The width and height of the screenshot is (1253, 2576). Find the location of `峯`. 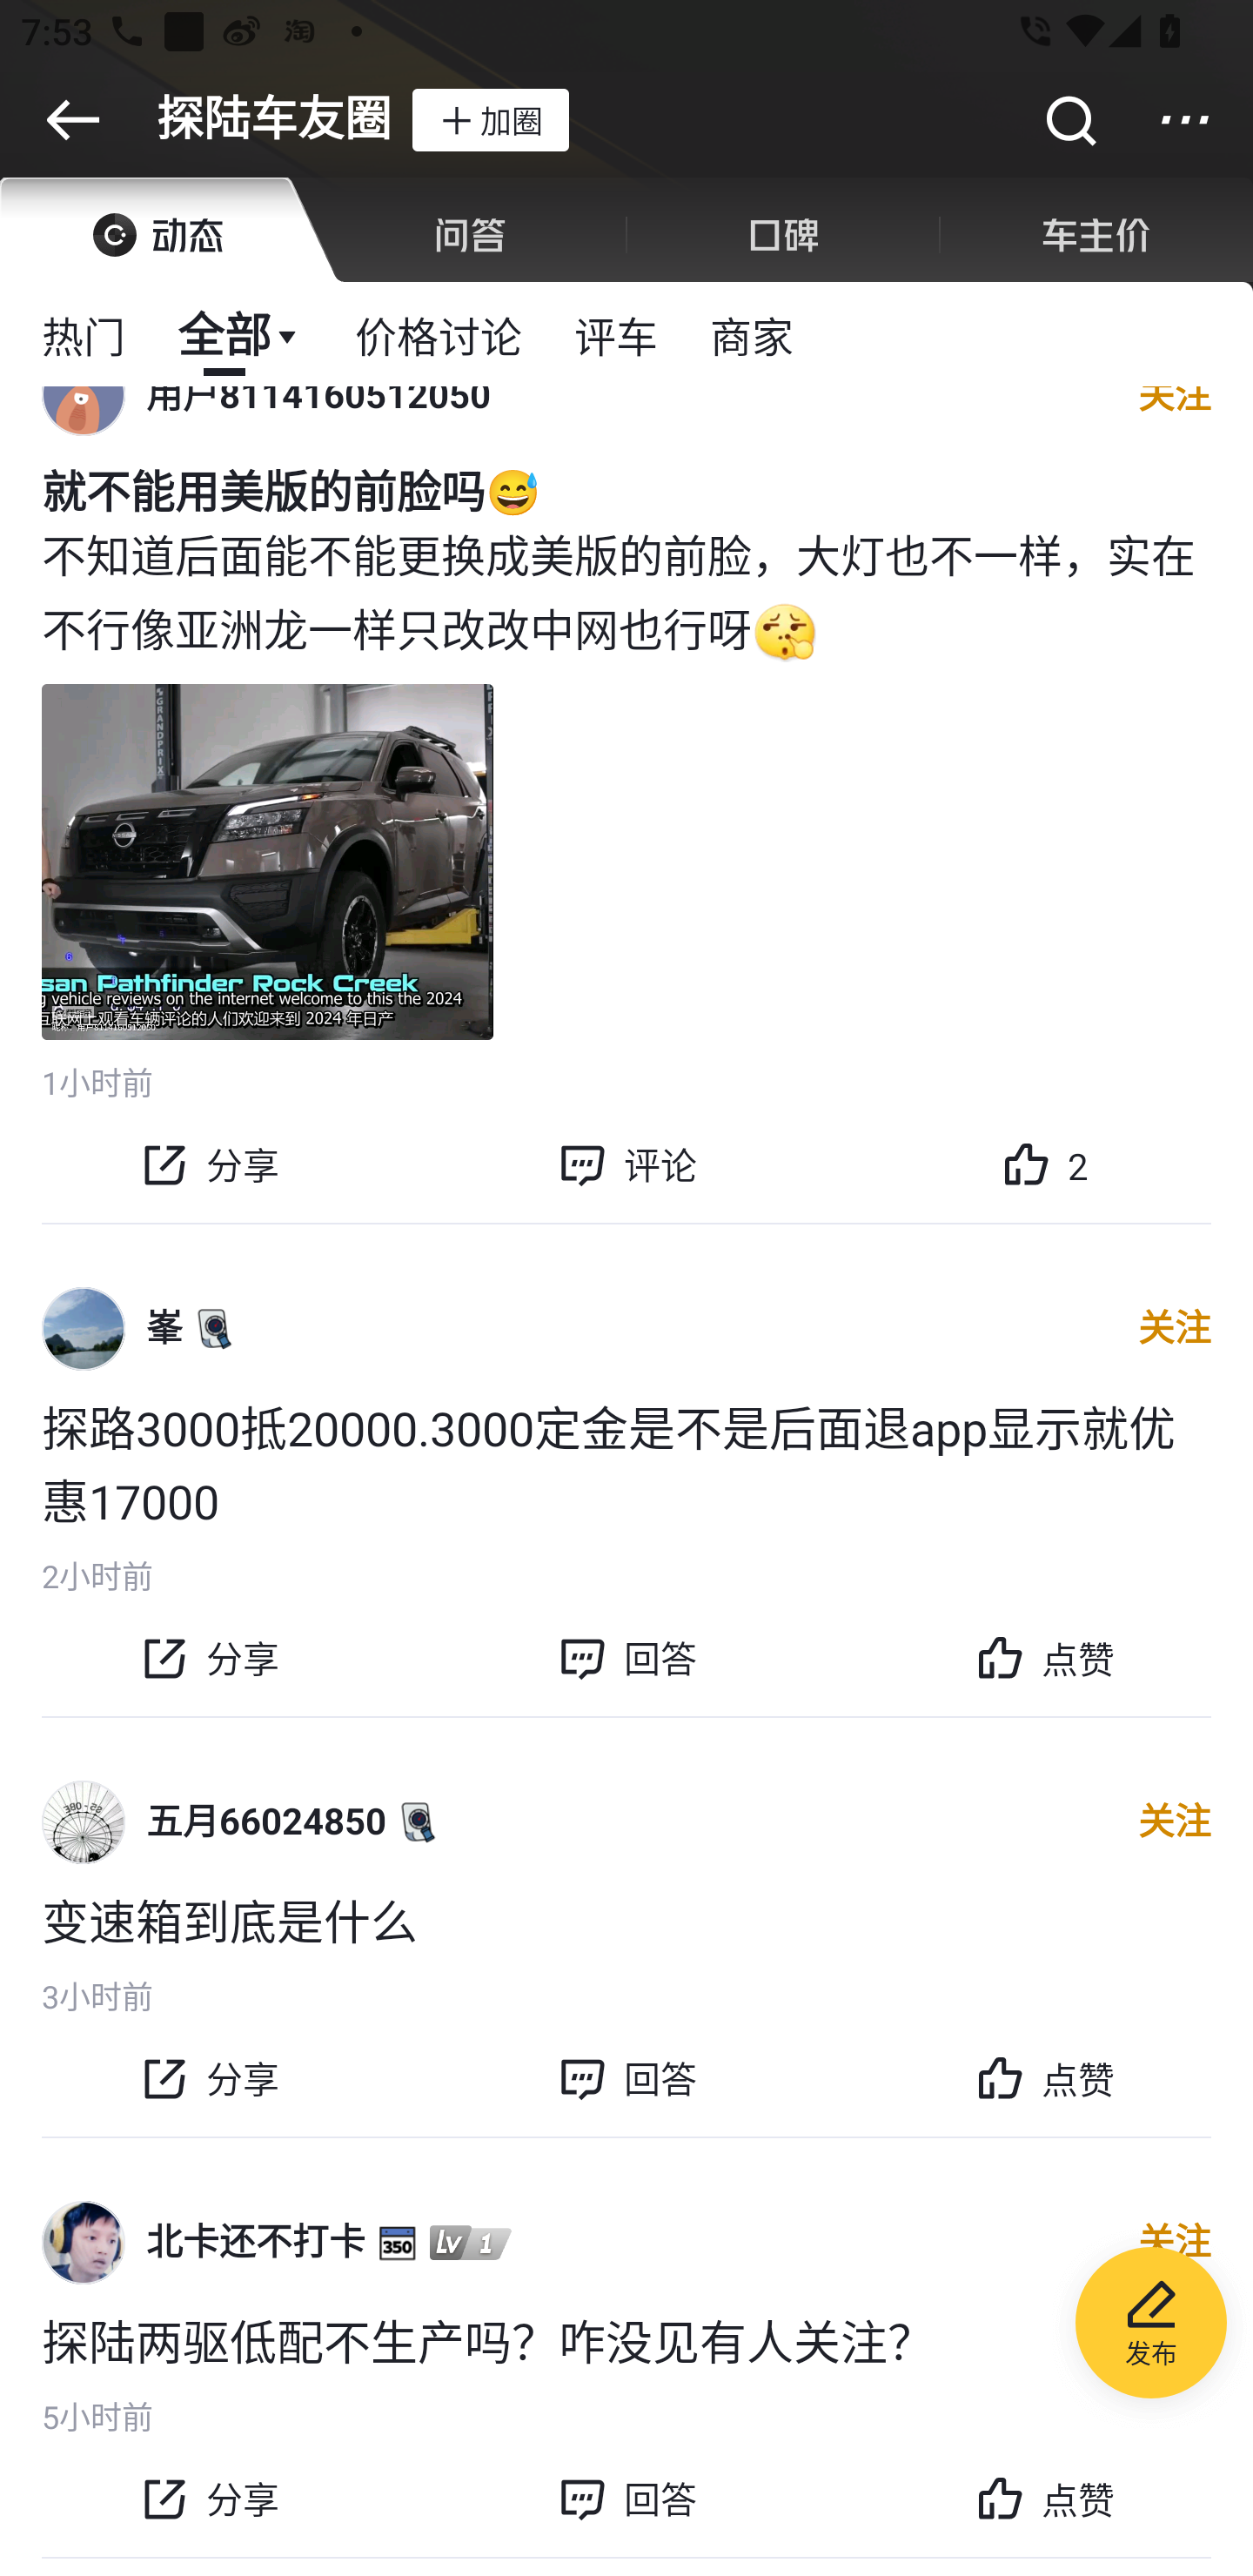

峯 is located at coordinates (164, 1328).